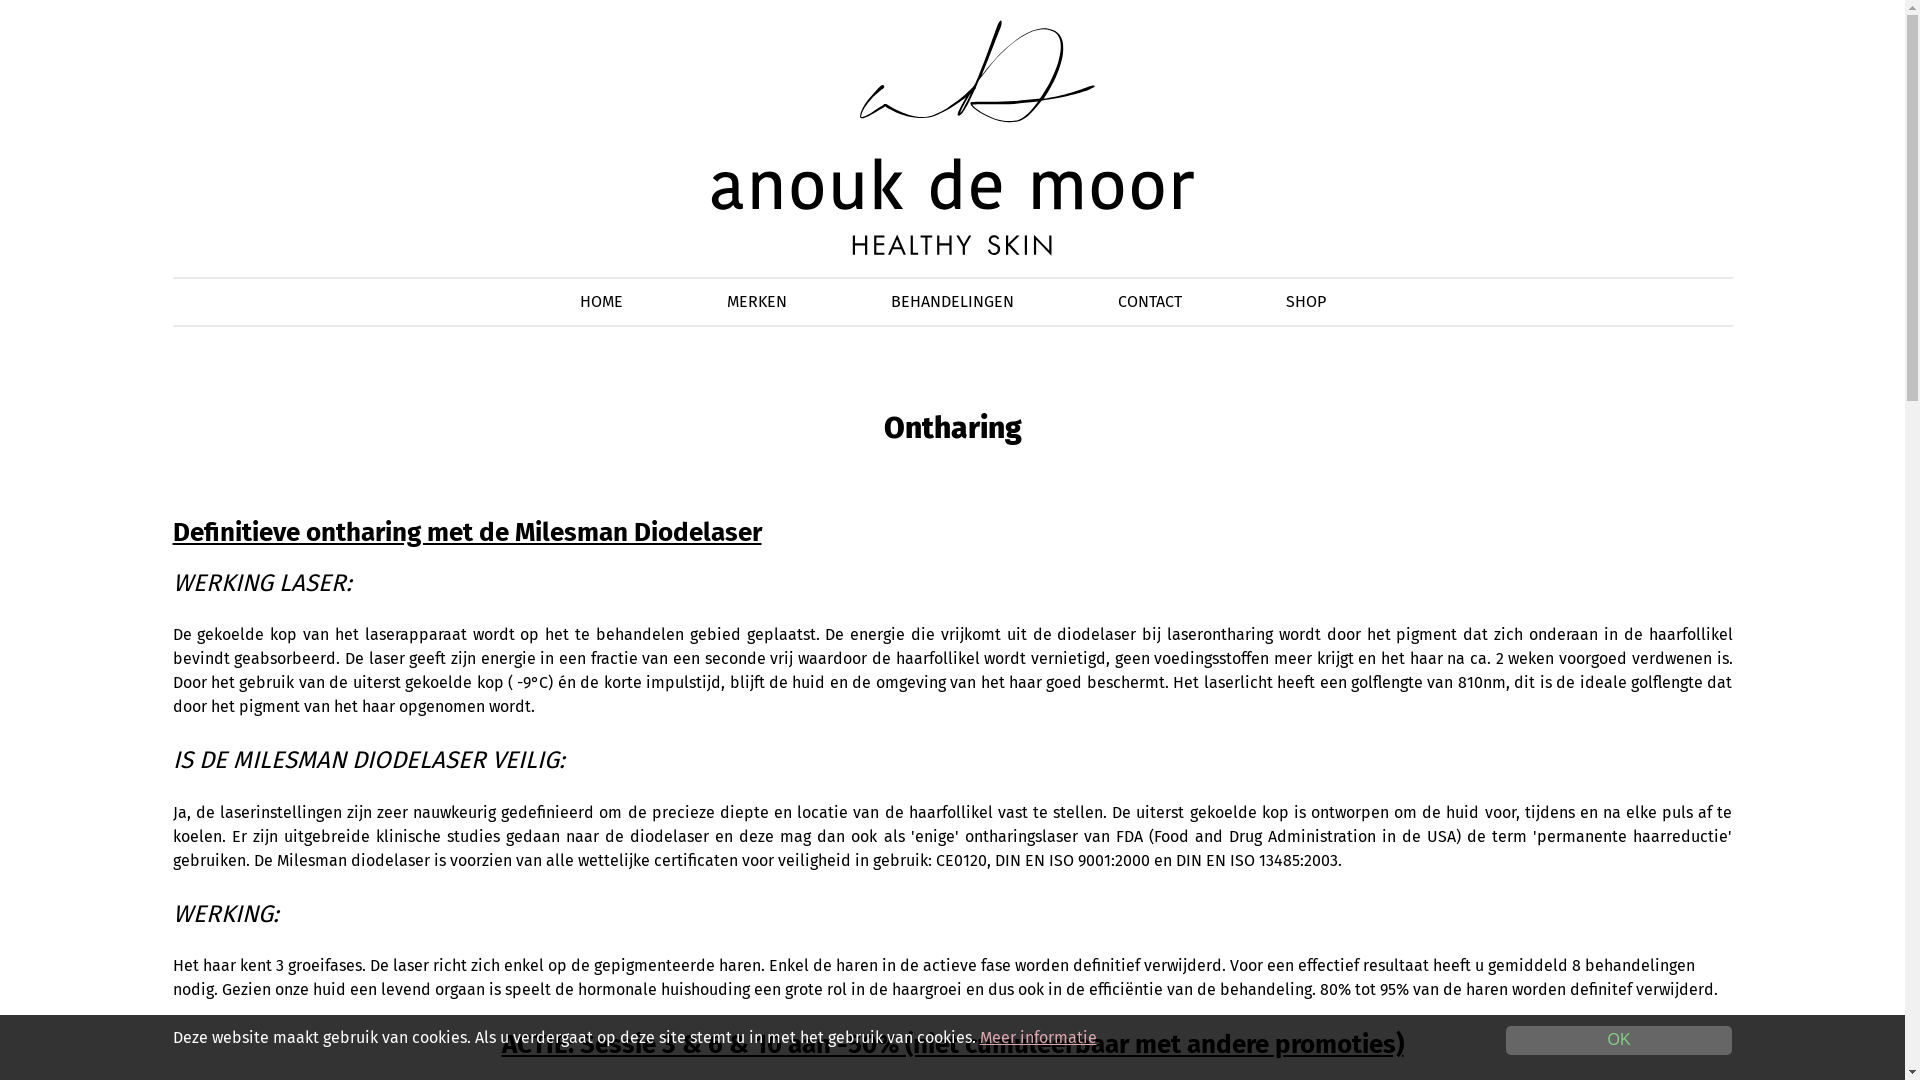 The width and height of the screenshot is (1920, 1080). What do you see at coordinates (952, 302) in the screenshot?
I see `BEHANDELINGEN` at bounding box center [952, 302].